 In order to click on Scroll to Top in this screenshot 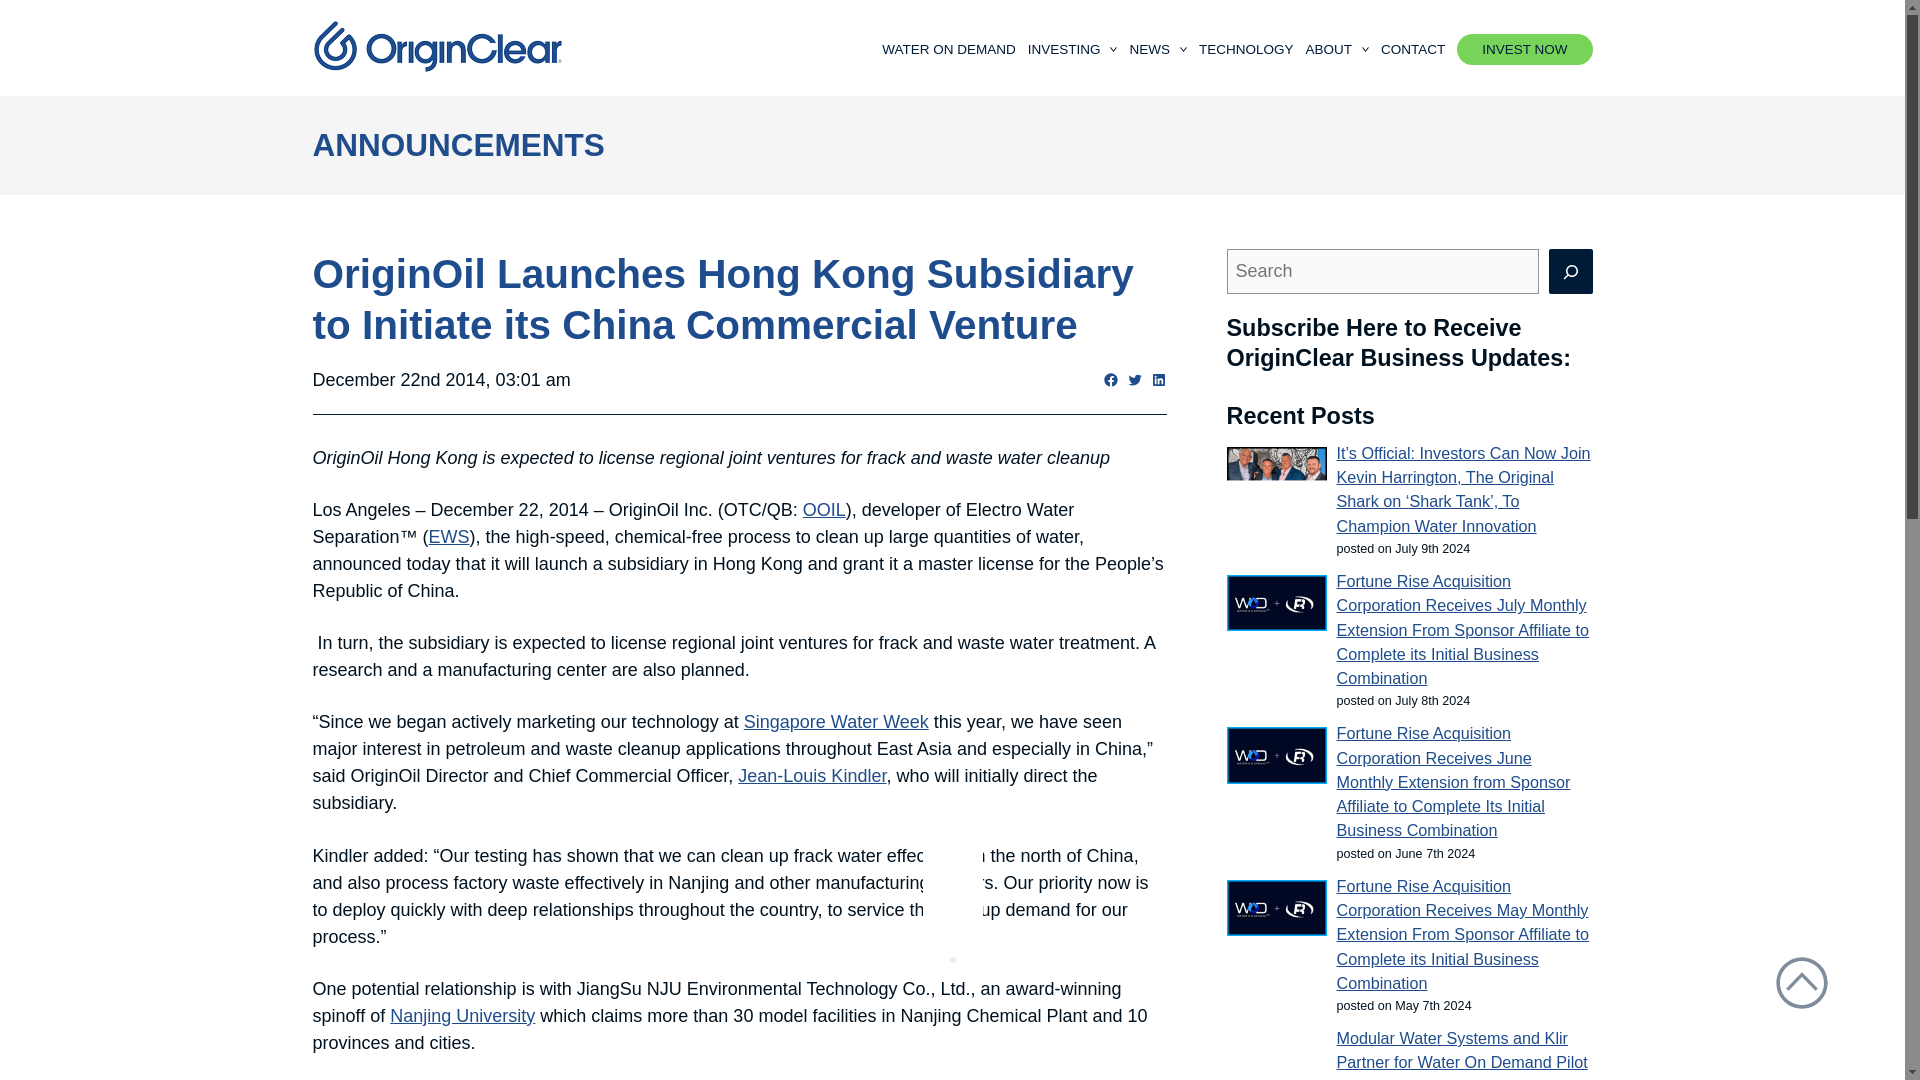, I will do `click(1802, 982)`.